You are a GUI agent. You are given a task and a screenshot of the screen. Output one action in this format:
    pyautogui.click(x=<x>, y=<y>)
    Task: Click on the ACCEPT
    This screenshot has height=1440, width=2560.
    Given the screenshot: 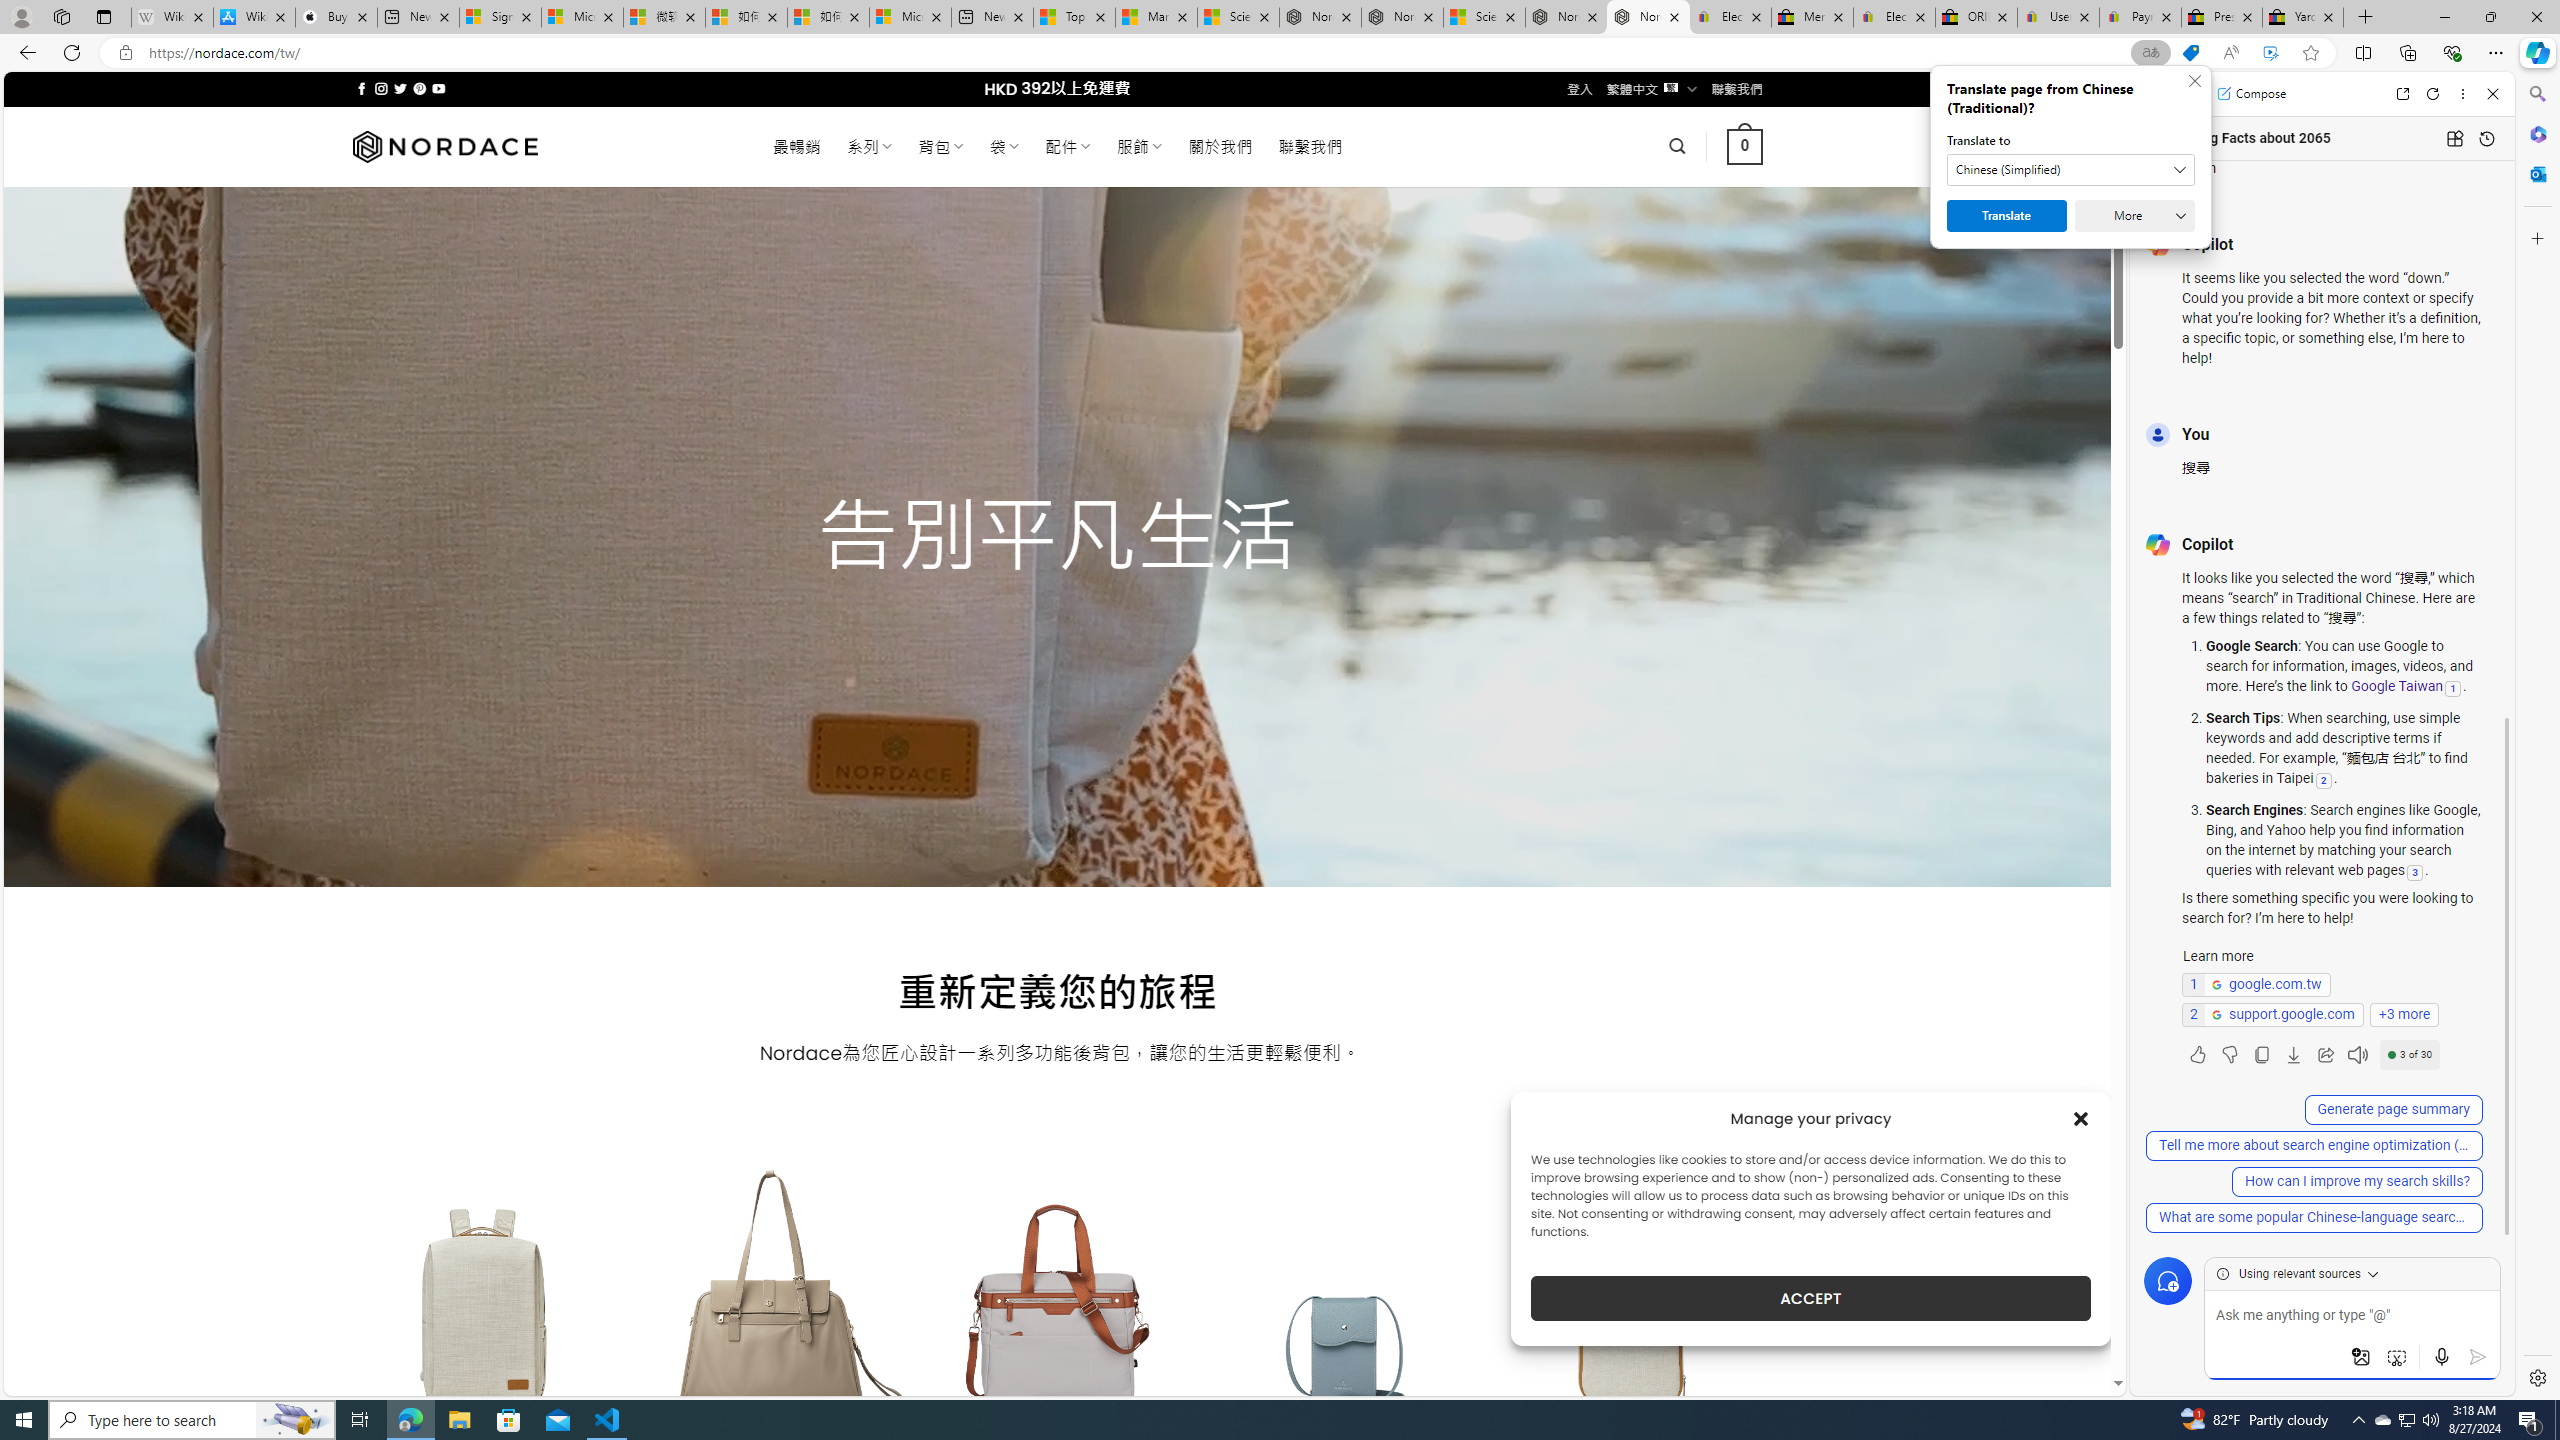 What is the action you would take?
    pyautogui.click(x=1810, y=1298)
    